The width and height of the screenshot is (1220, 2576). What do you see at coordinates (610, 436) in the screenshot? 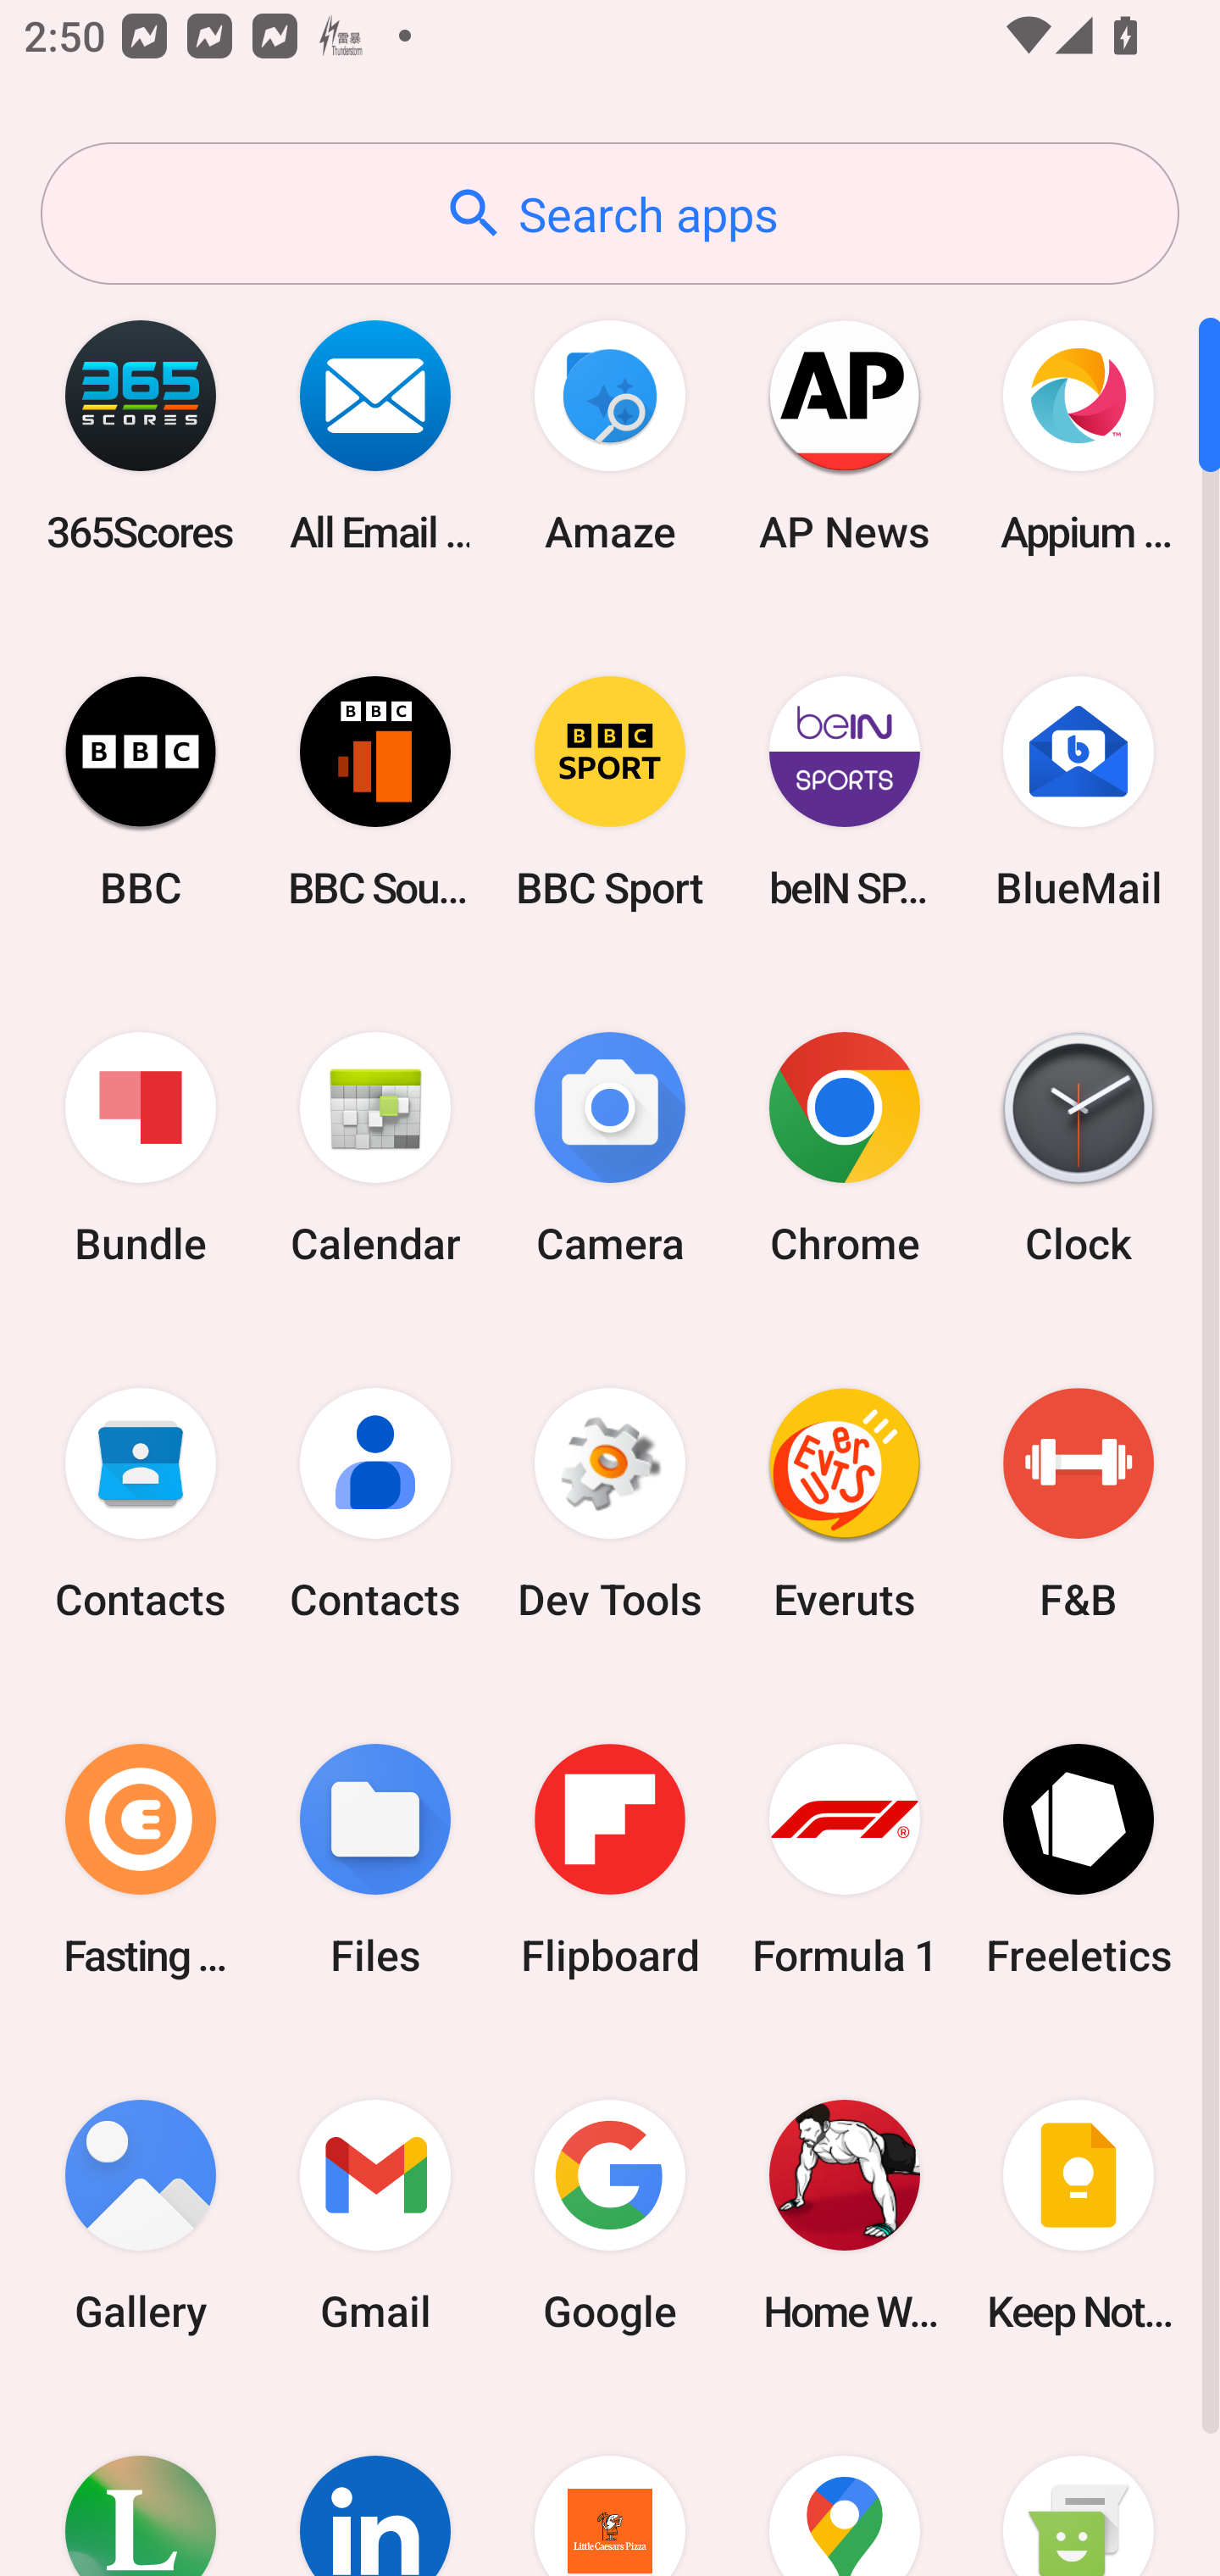
I see `Amaze` at bounding box center [610, 436].